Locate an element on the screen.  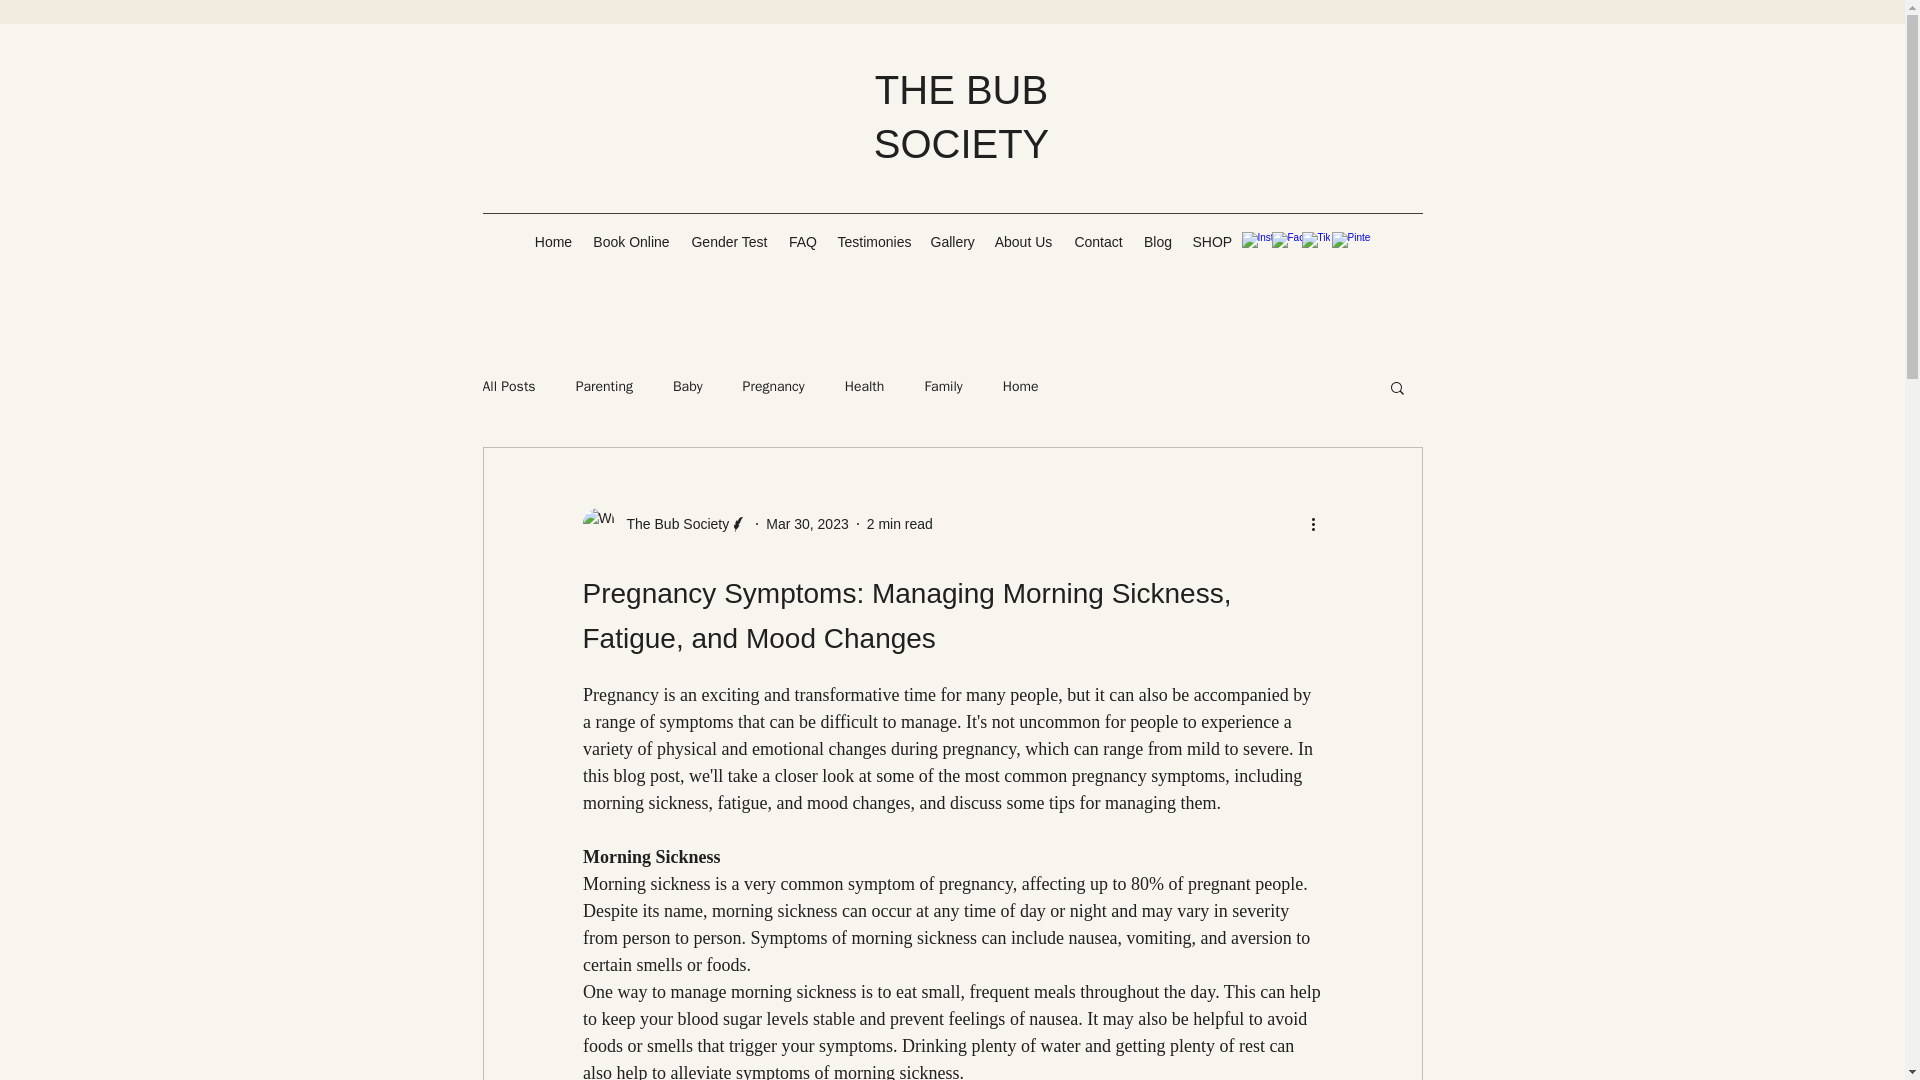
SHOP is located at coordinates (1211, 242).